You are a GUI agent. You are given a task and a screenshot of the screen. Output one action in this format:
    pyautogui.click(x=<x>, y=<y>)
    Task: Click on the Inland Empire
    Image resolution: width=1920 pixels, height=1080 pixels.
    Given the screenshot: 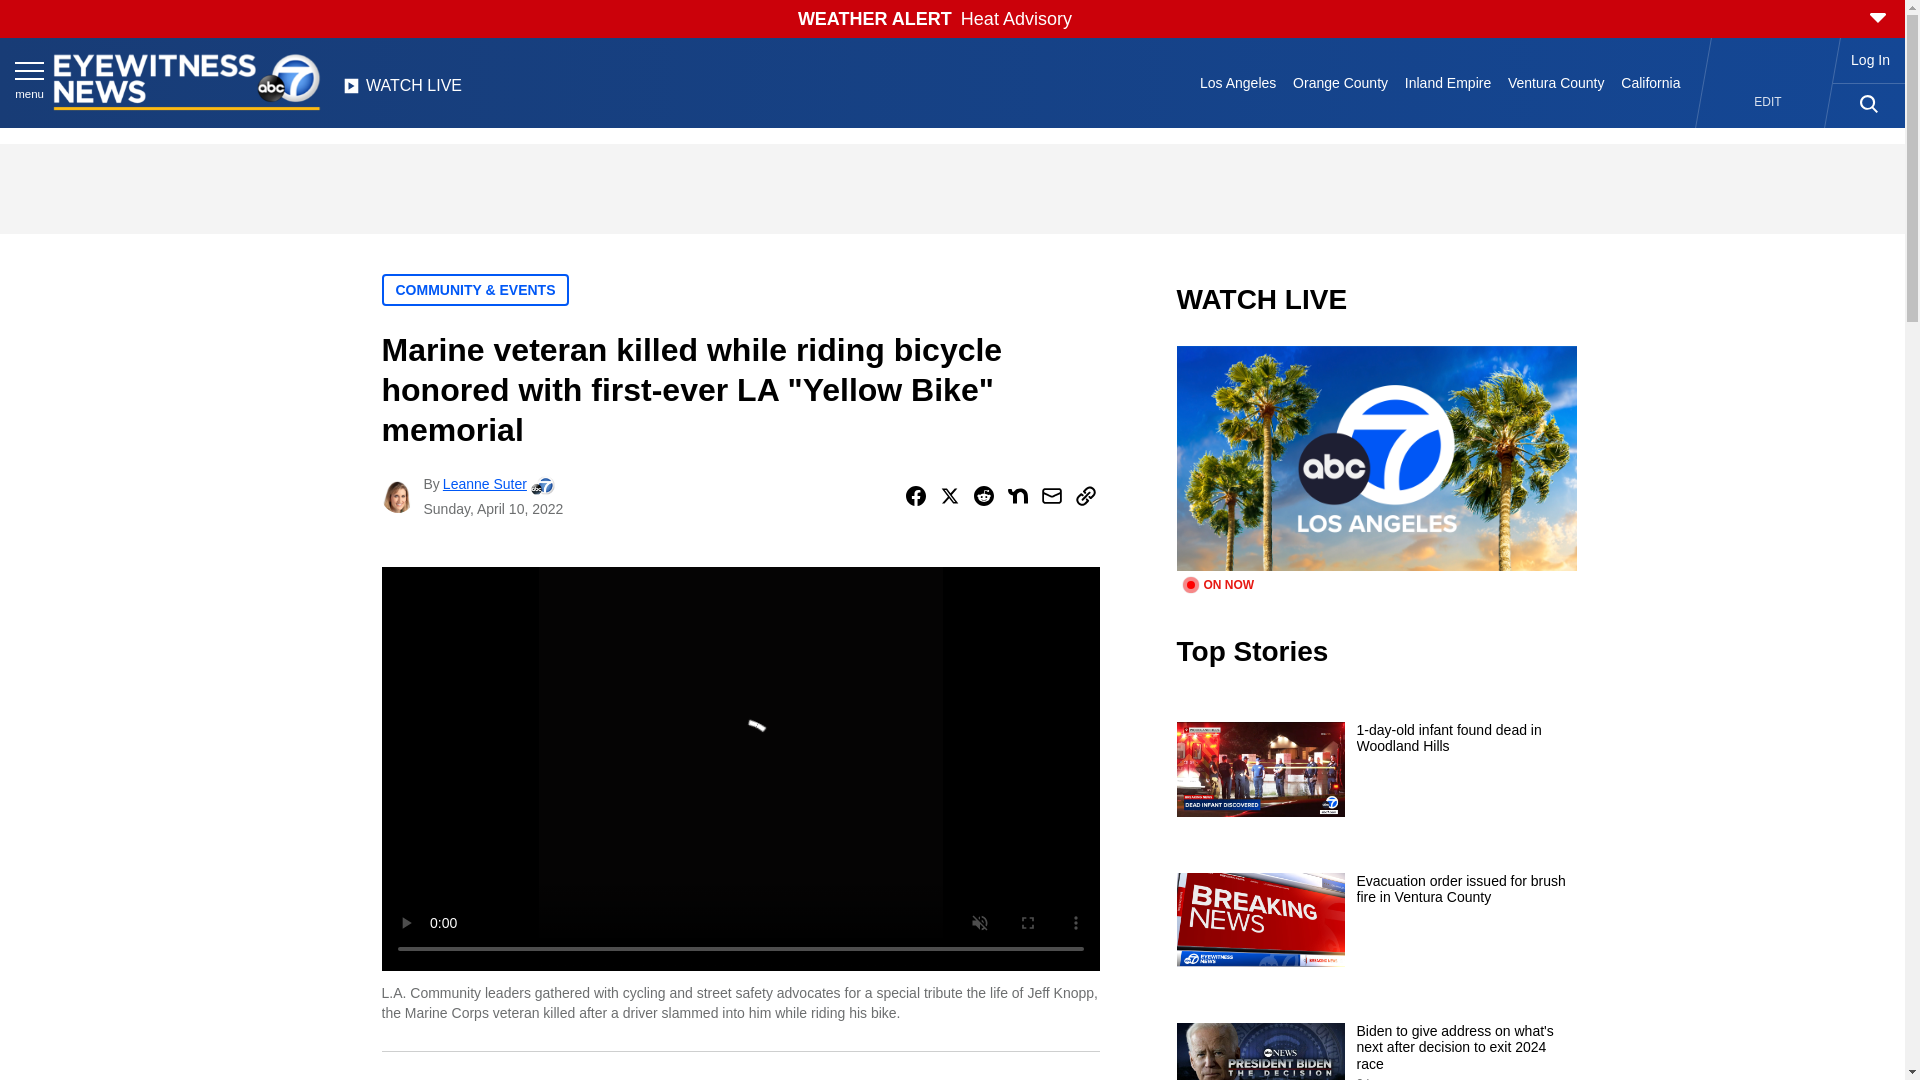 What is the action you would take?
    pyautogui.click(x=1447, y=82)
    